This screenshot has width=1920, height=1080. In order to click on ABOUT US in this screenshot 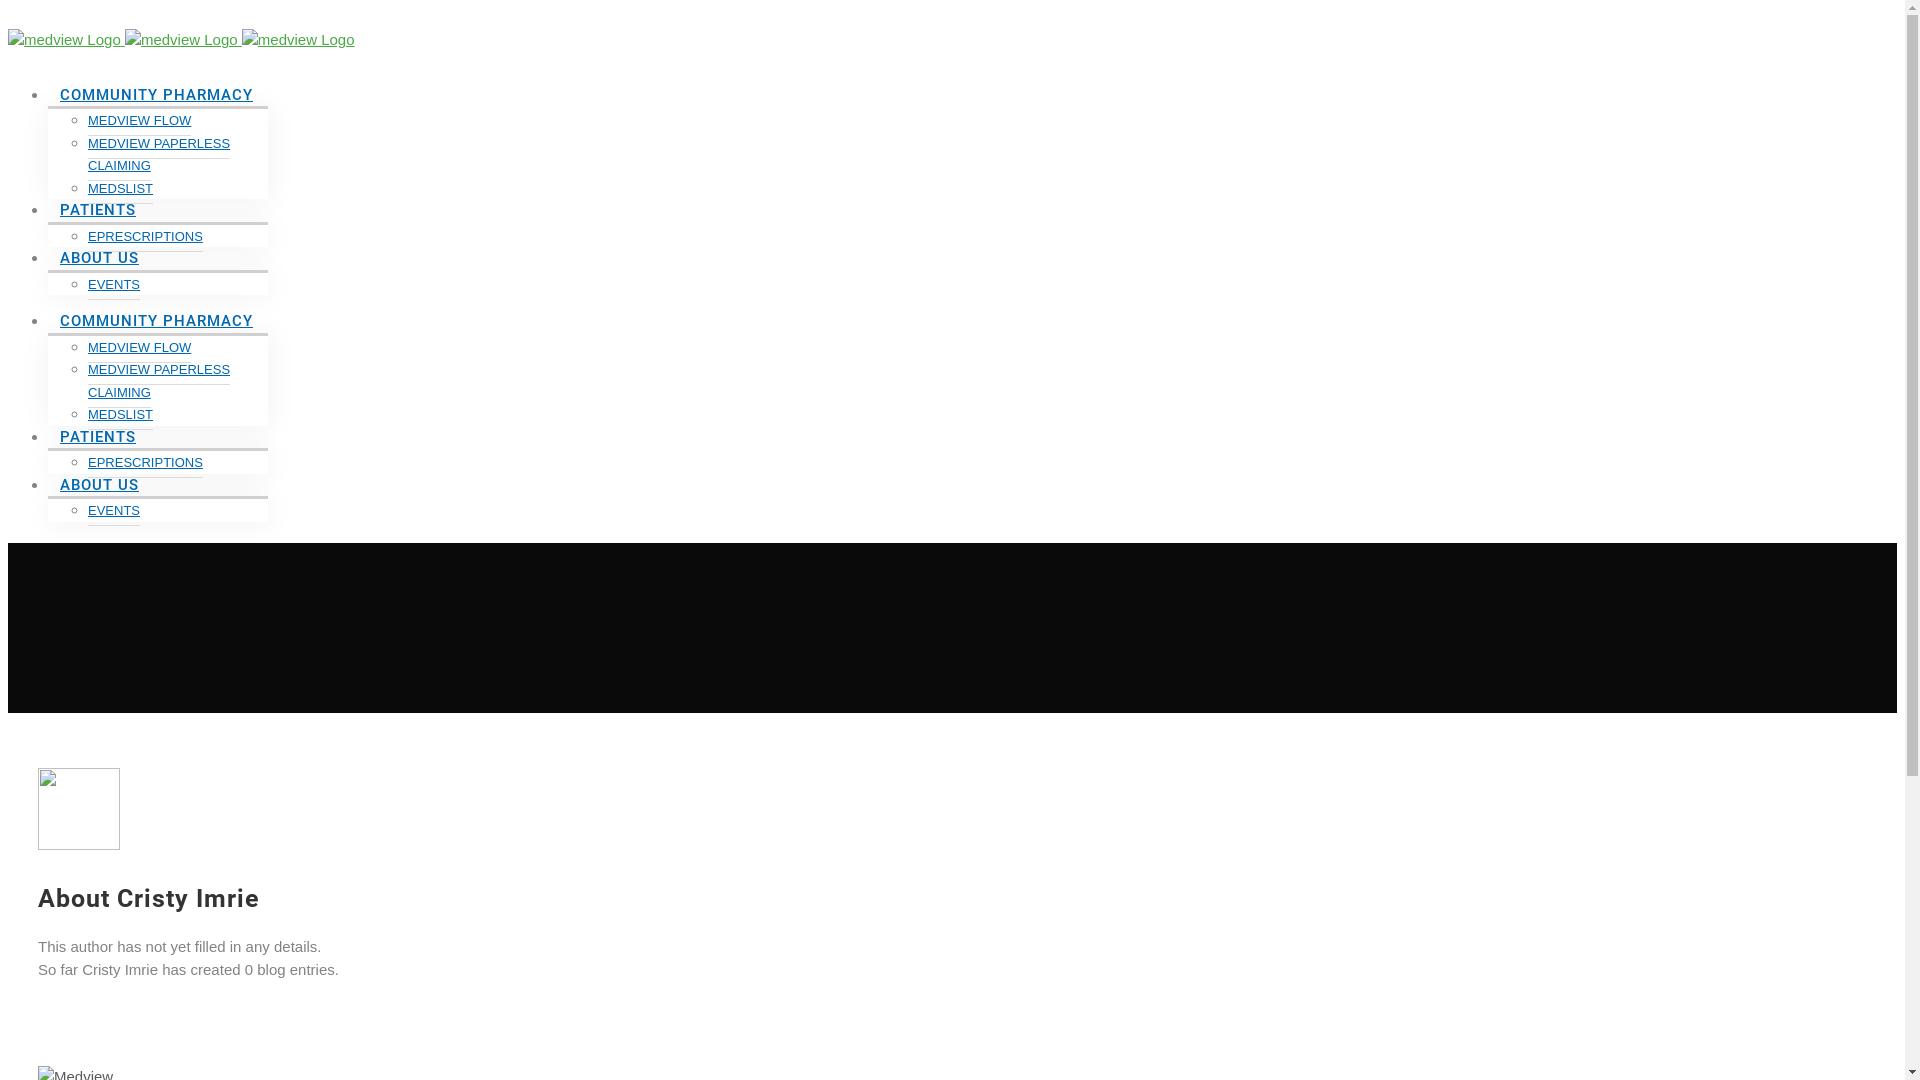, I will do `click(100, 484)`.